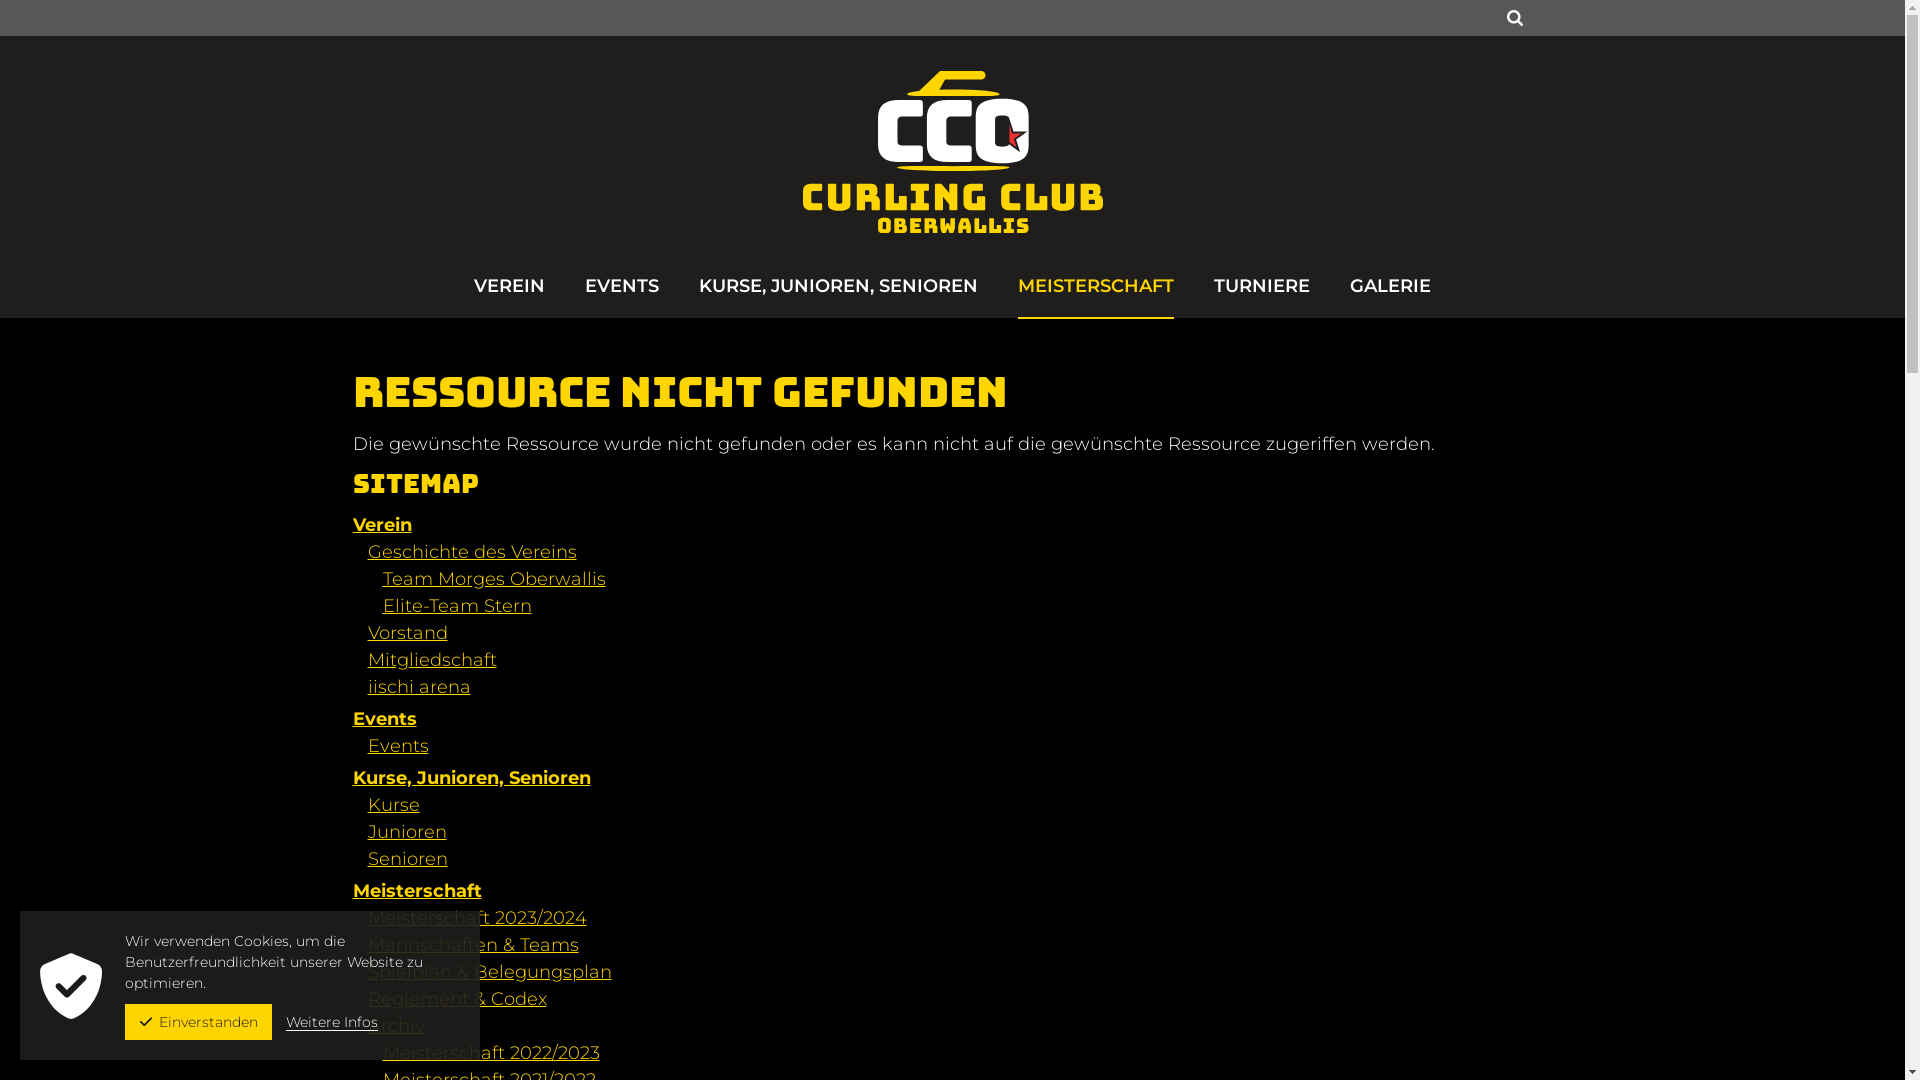 The height and width of the screenshot is (1080, 1920). What do you see at coordinates (456, 606) in the screenshot?
I see `Elite-Team Stern` at bounding box center [456, 606].